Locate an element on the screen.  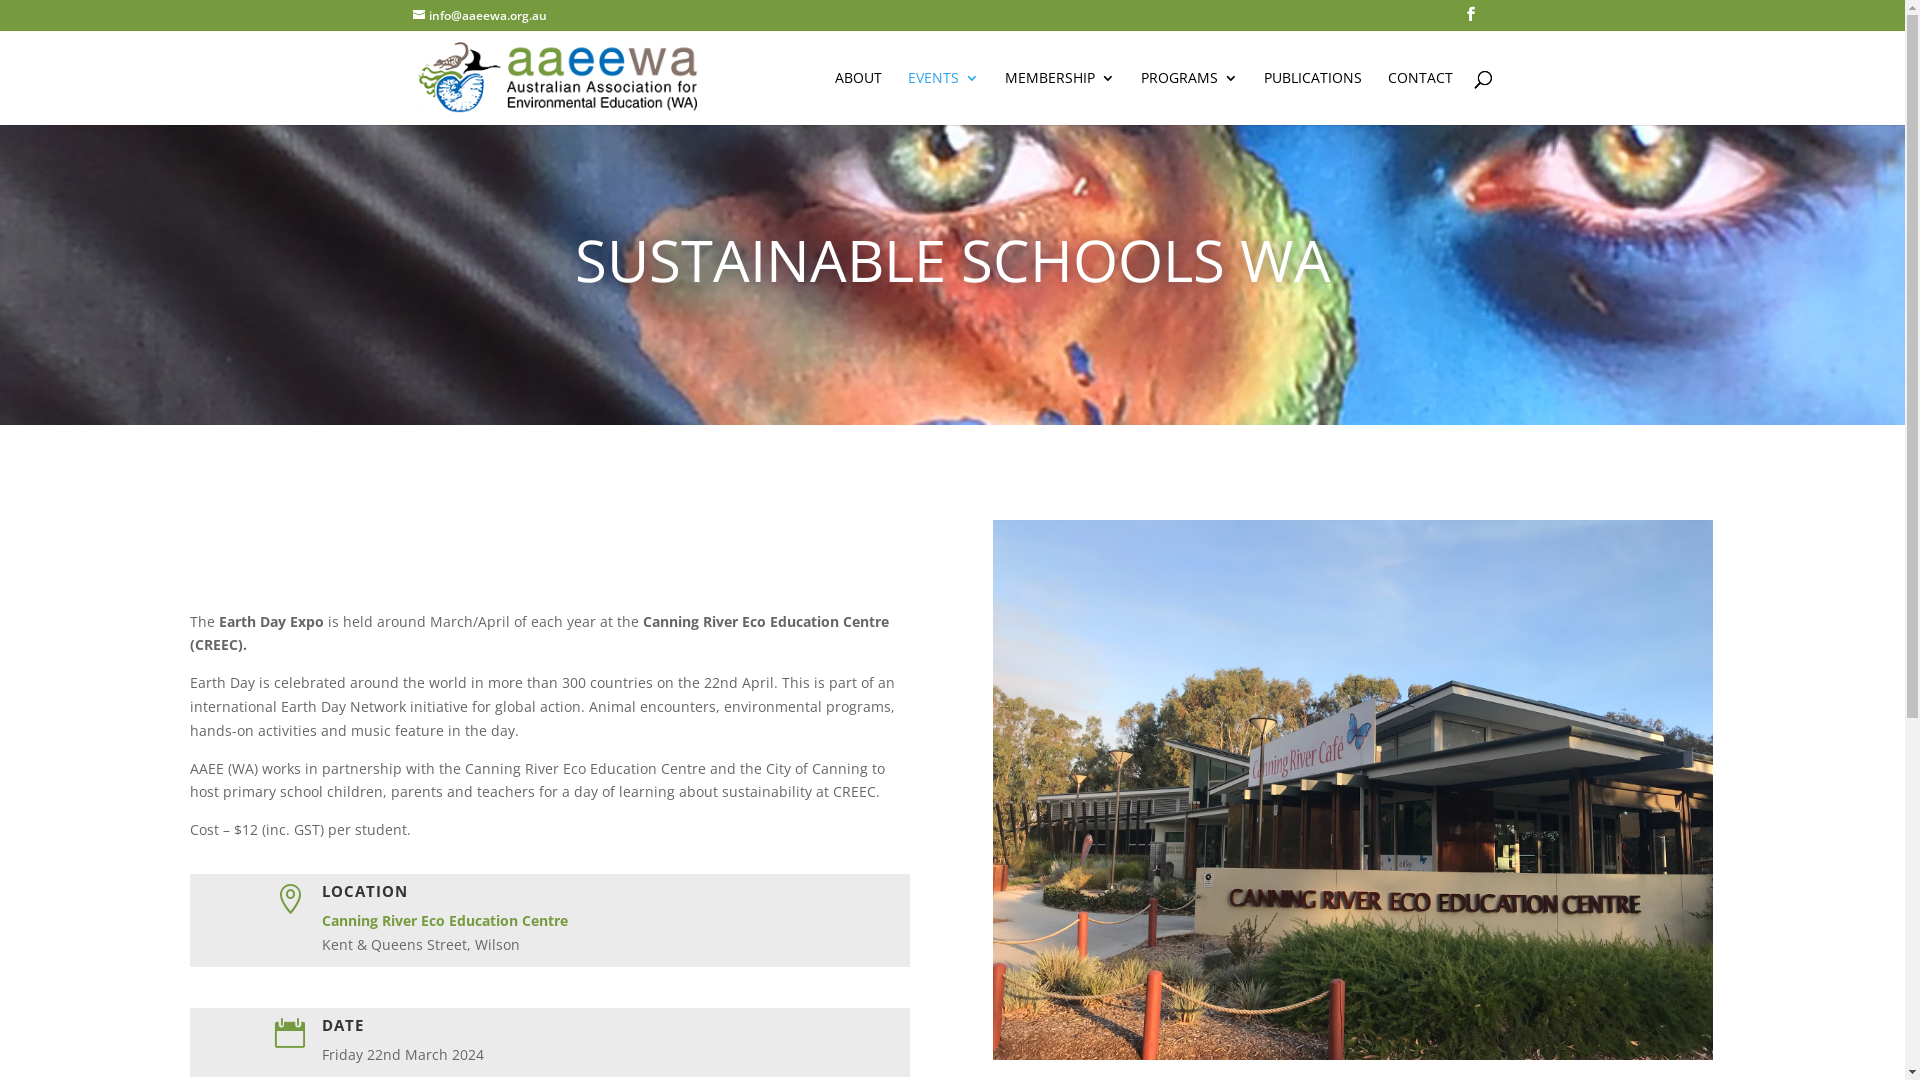
CREEC is located at coordinates (1352, 790).